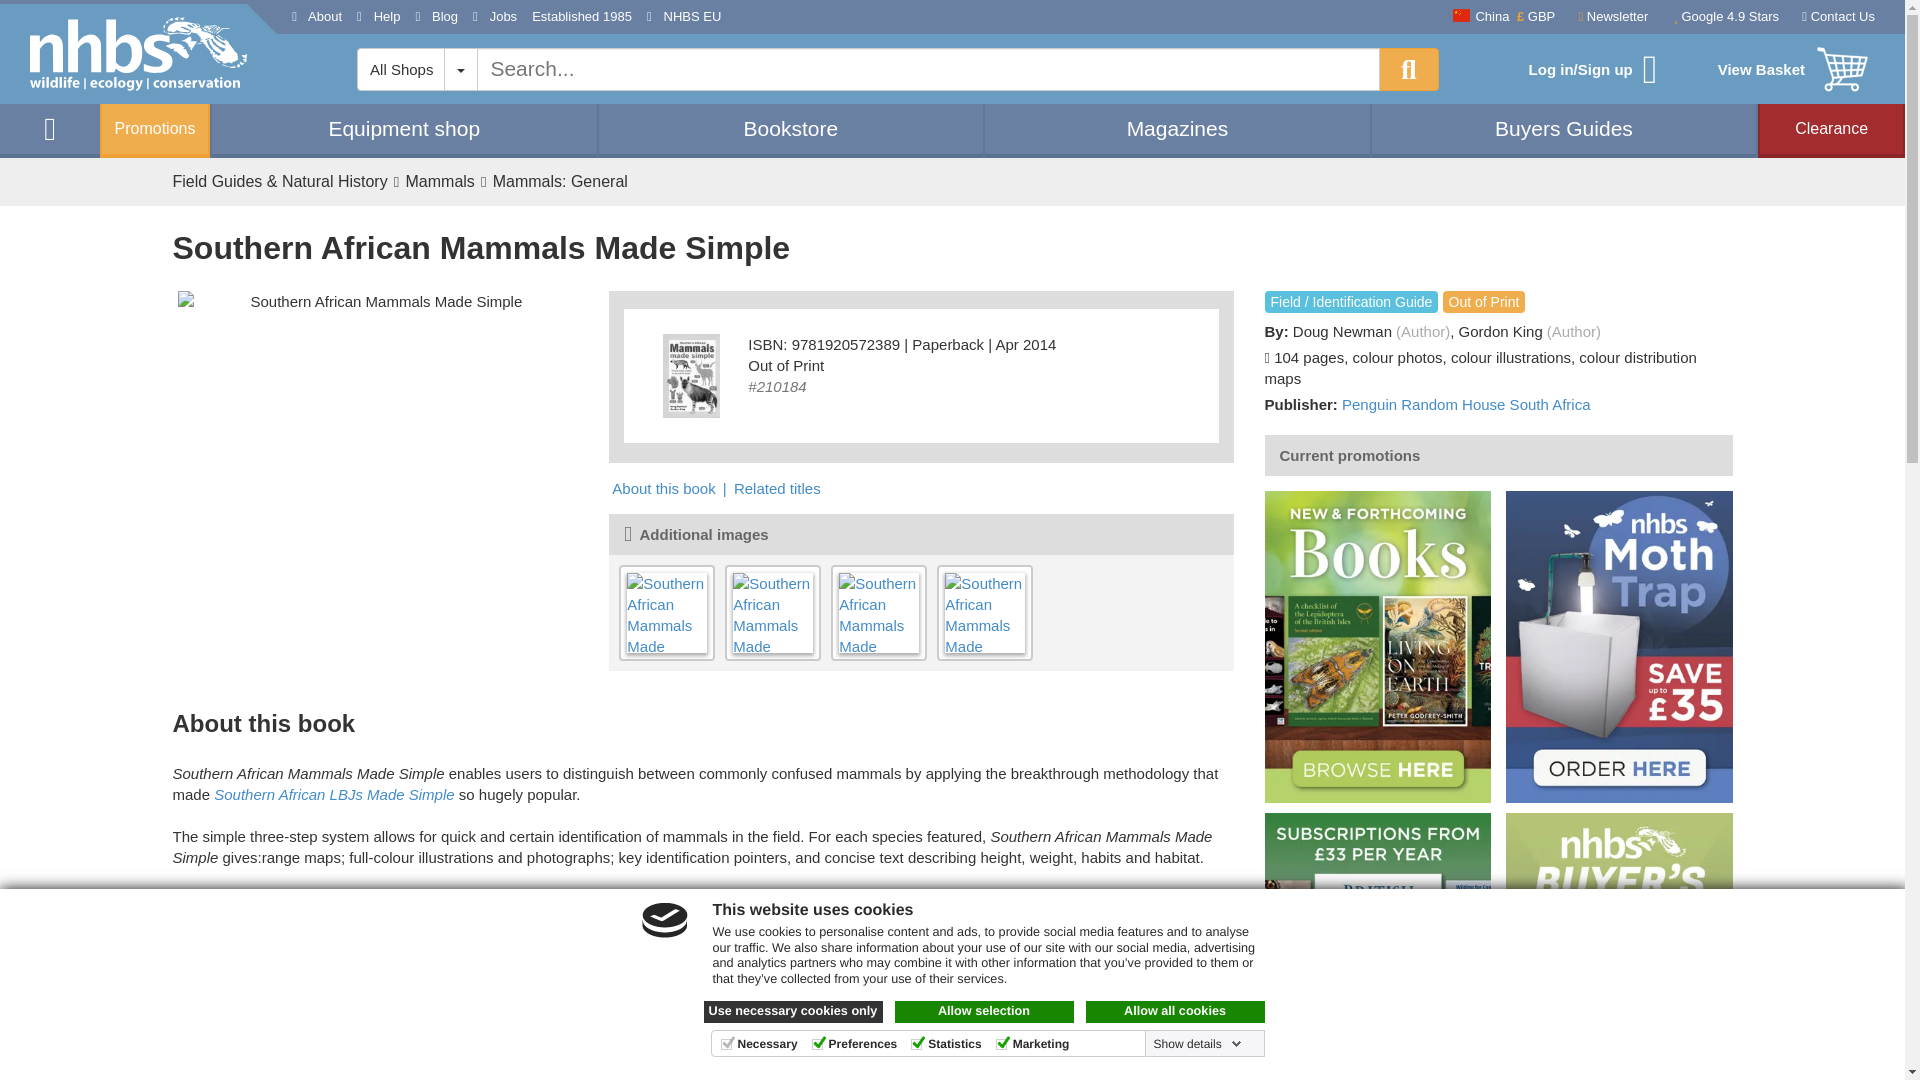 This screenshot has width=1920, height=1080. I want to click on Show details, so click(1198, 1043).